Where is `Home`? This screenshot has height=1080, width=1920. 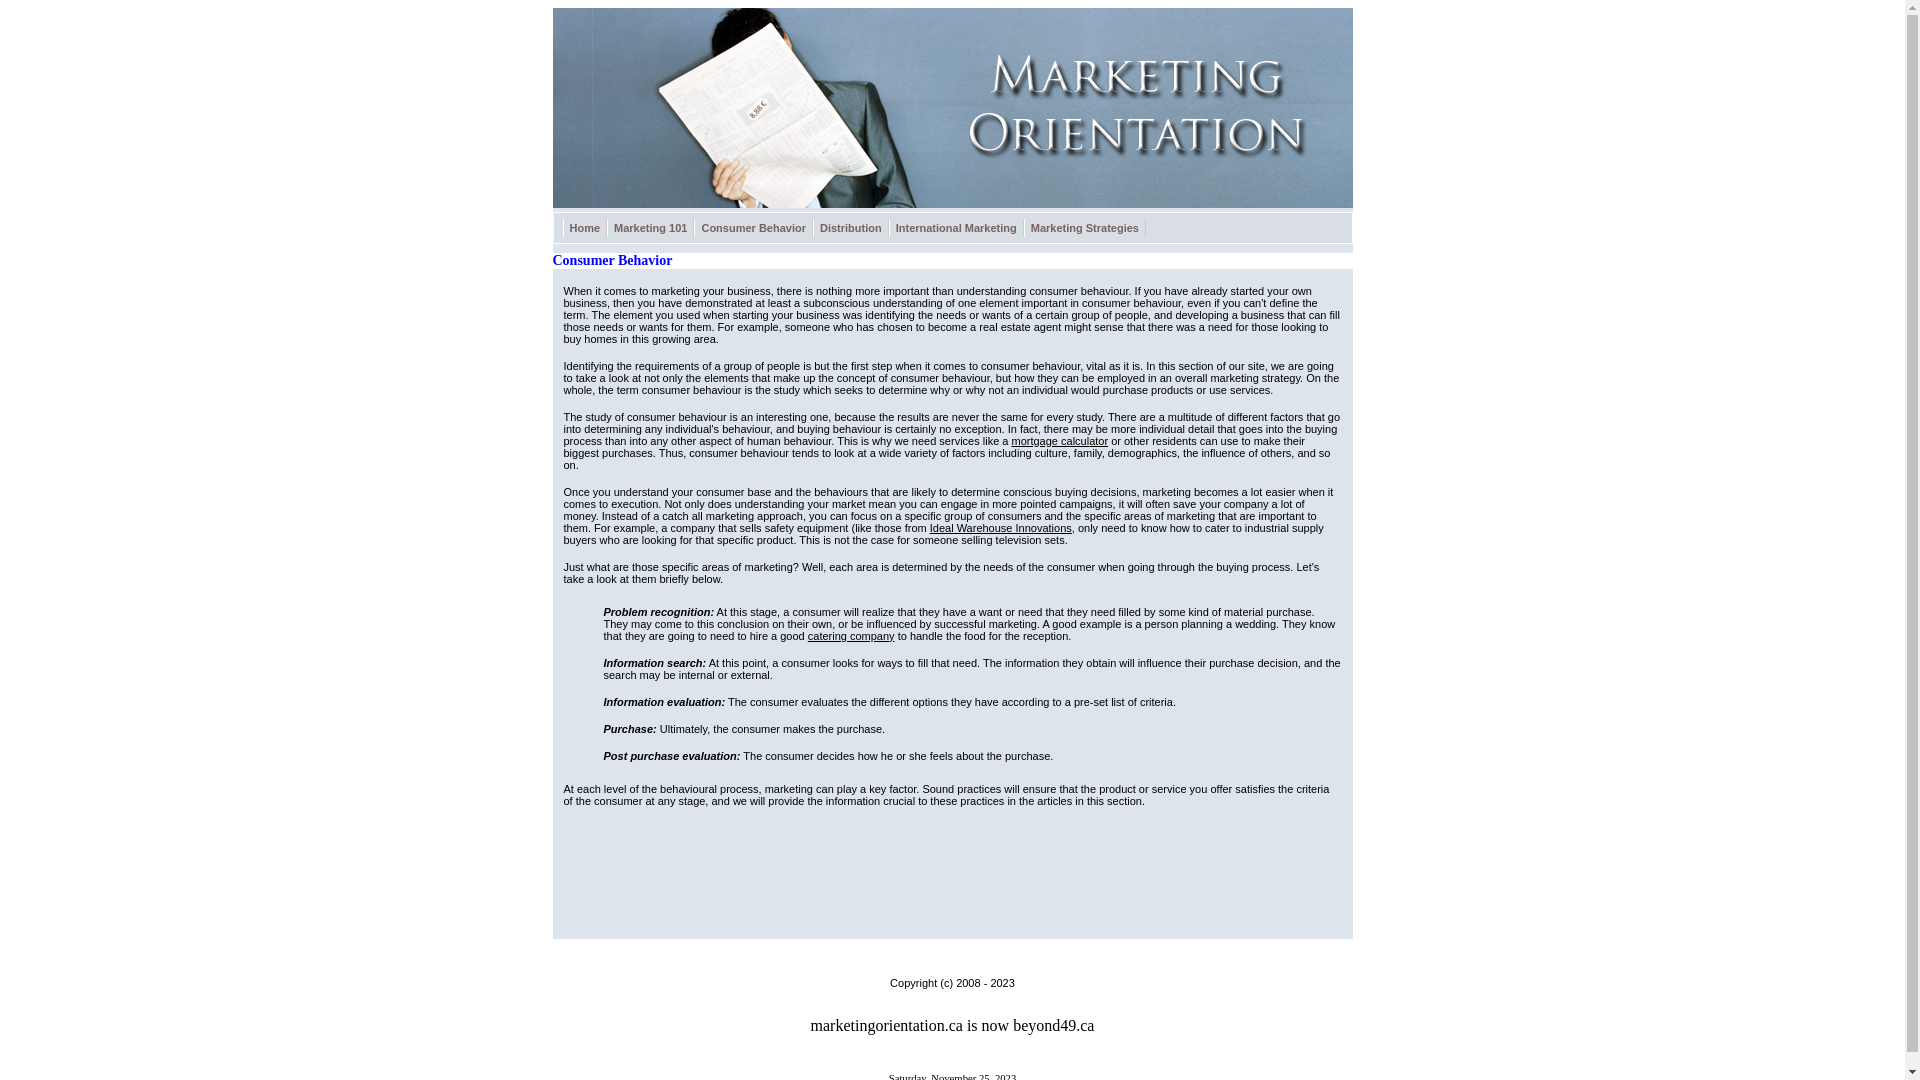
Home is located at coordinates (584, 228).